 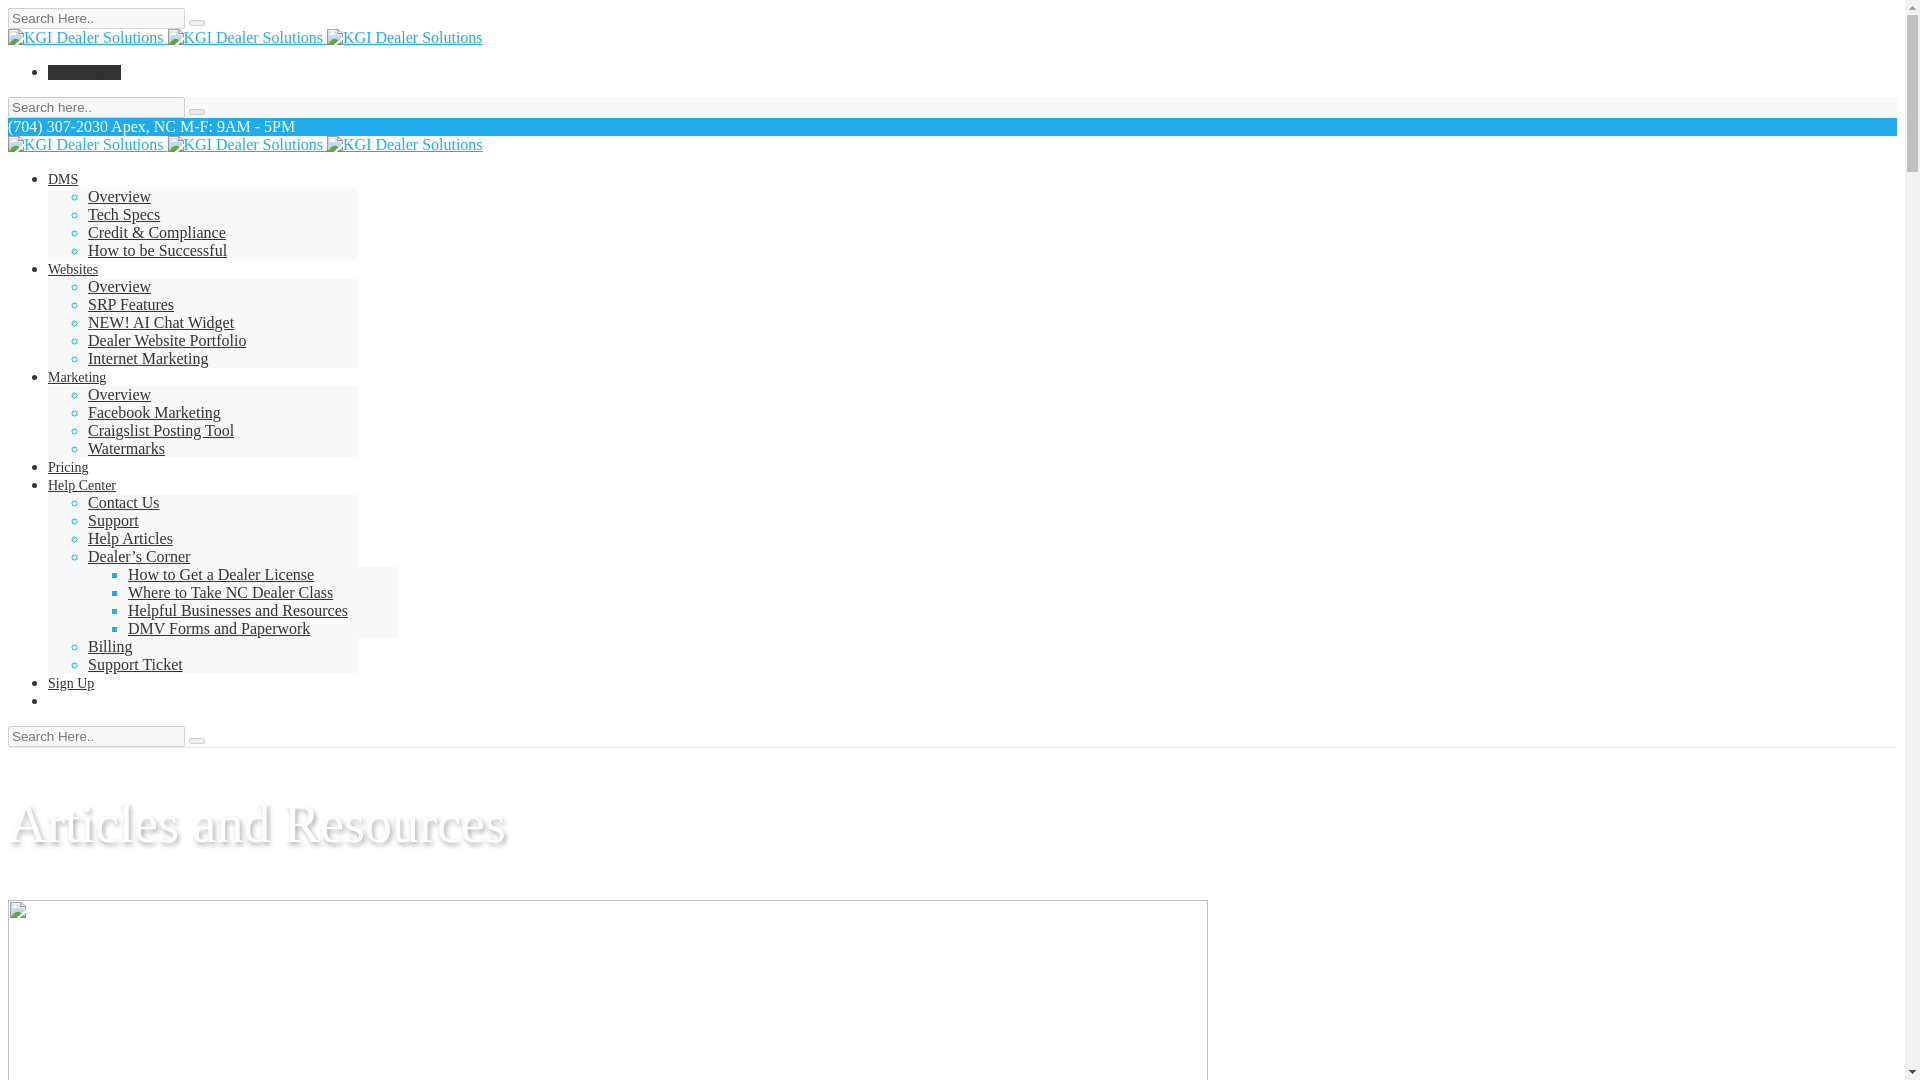 What do you see at coordinates (120, 196) in the screenshot?
I see `Overview` at bounding box center [120, 196].